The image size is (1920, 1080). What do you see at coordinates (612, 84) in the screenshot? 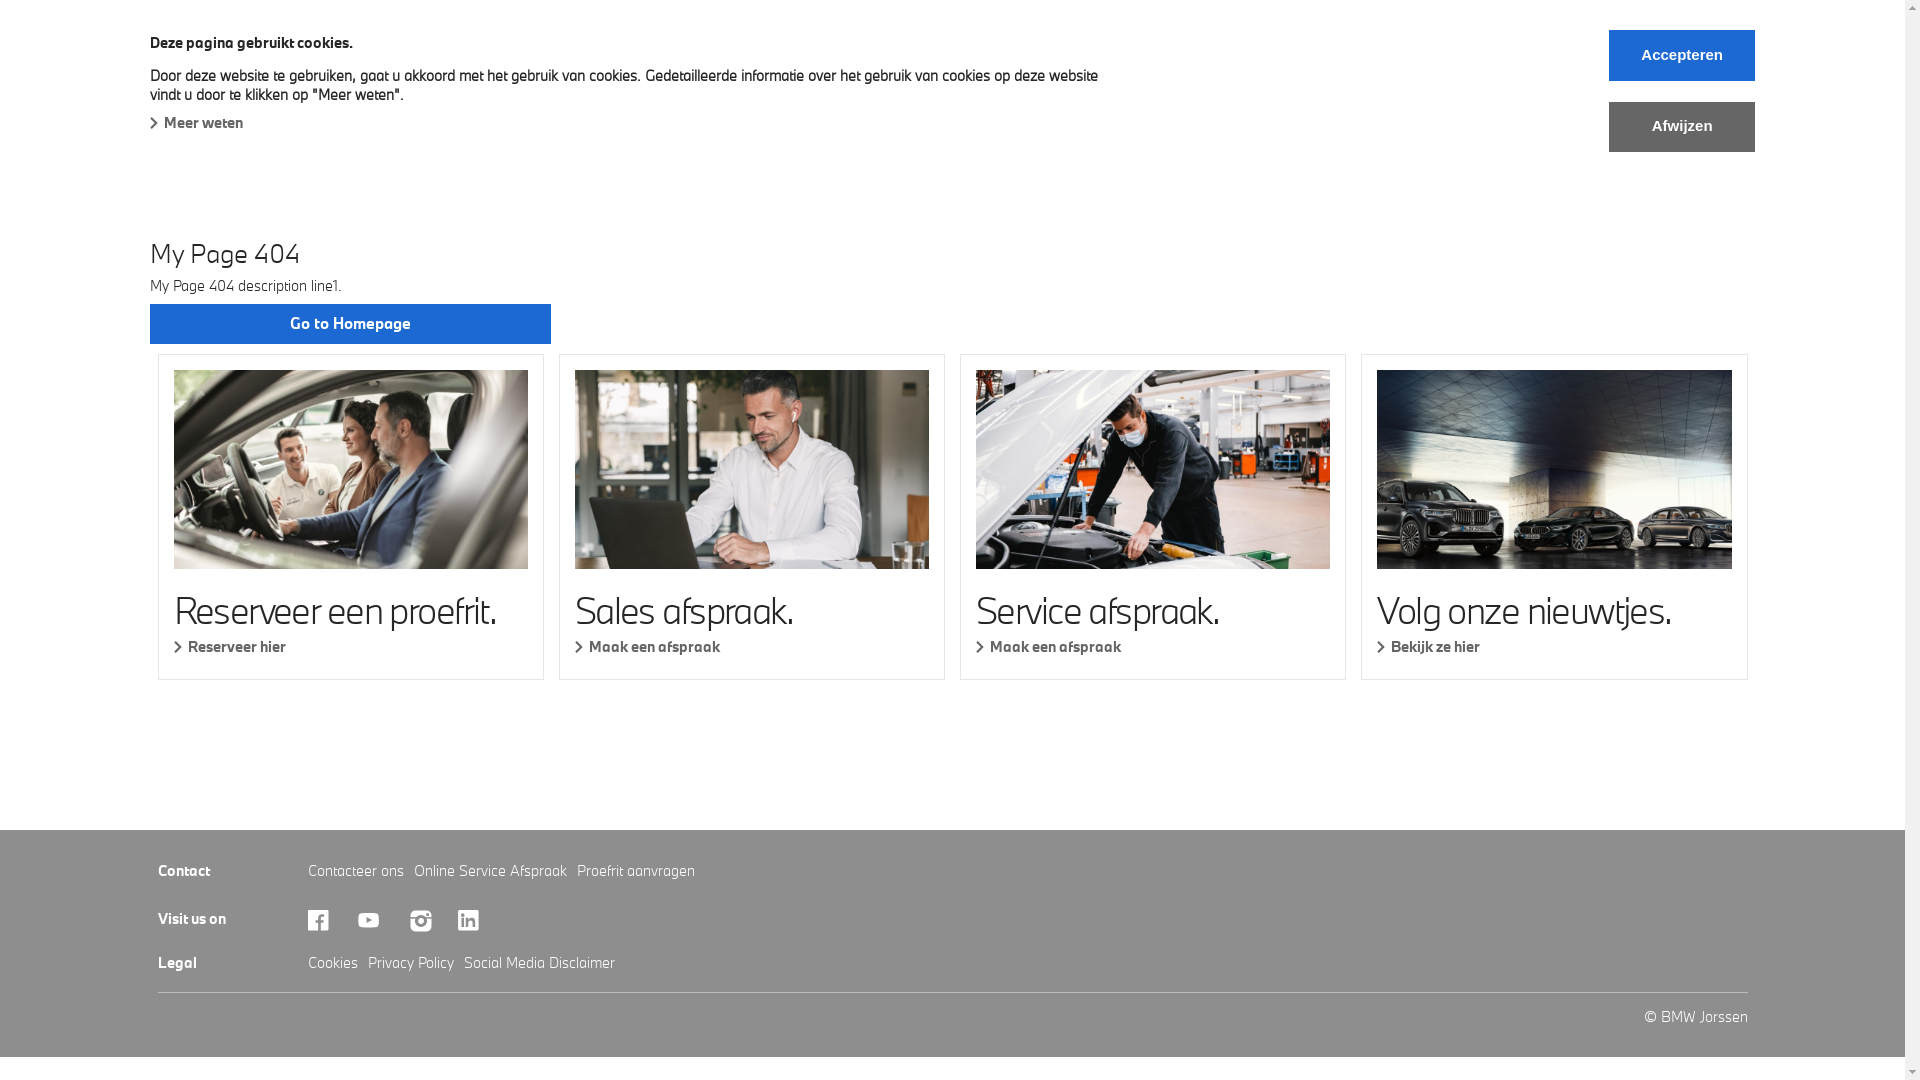
I see `Onderhoud & Carrosserie` at bounding box center [612, 84].